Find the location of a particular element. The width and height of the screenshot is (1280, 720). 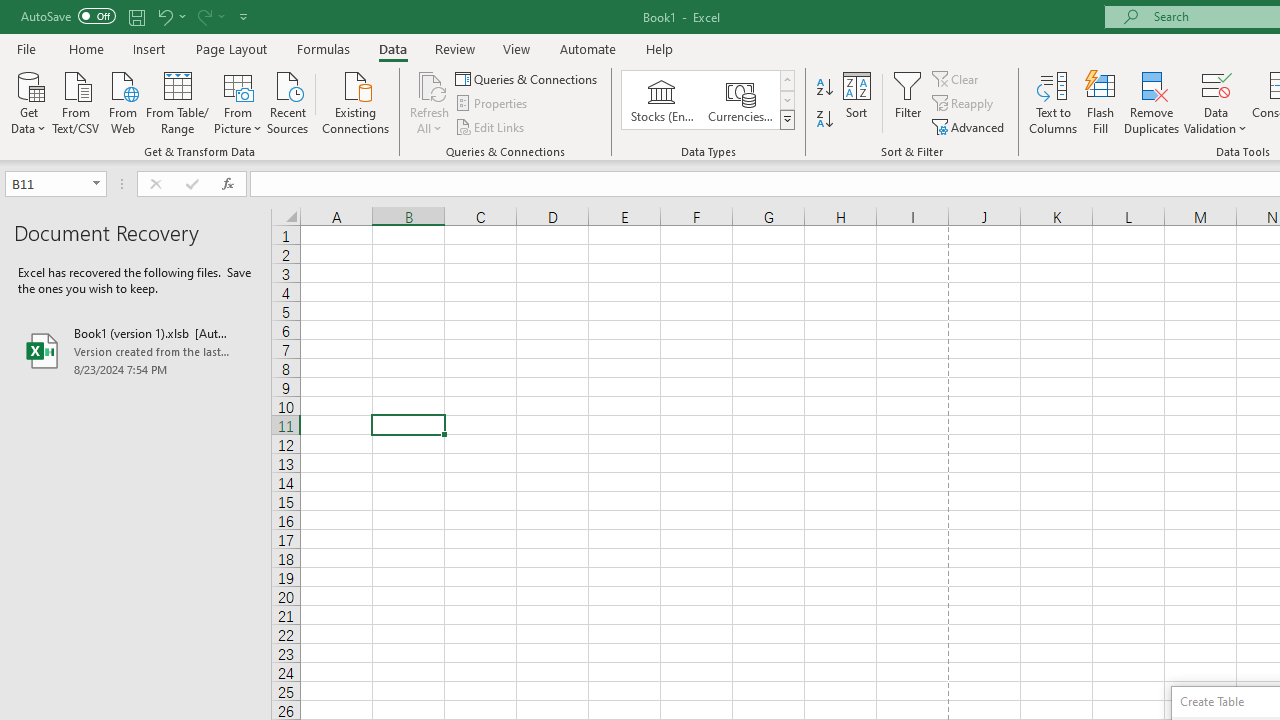

From Table/Range is located at coordinates (178, 101).